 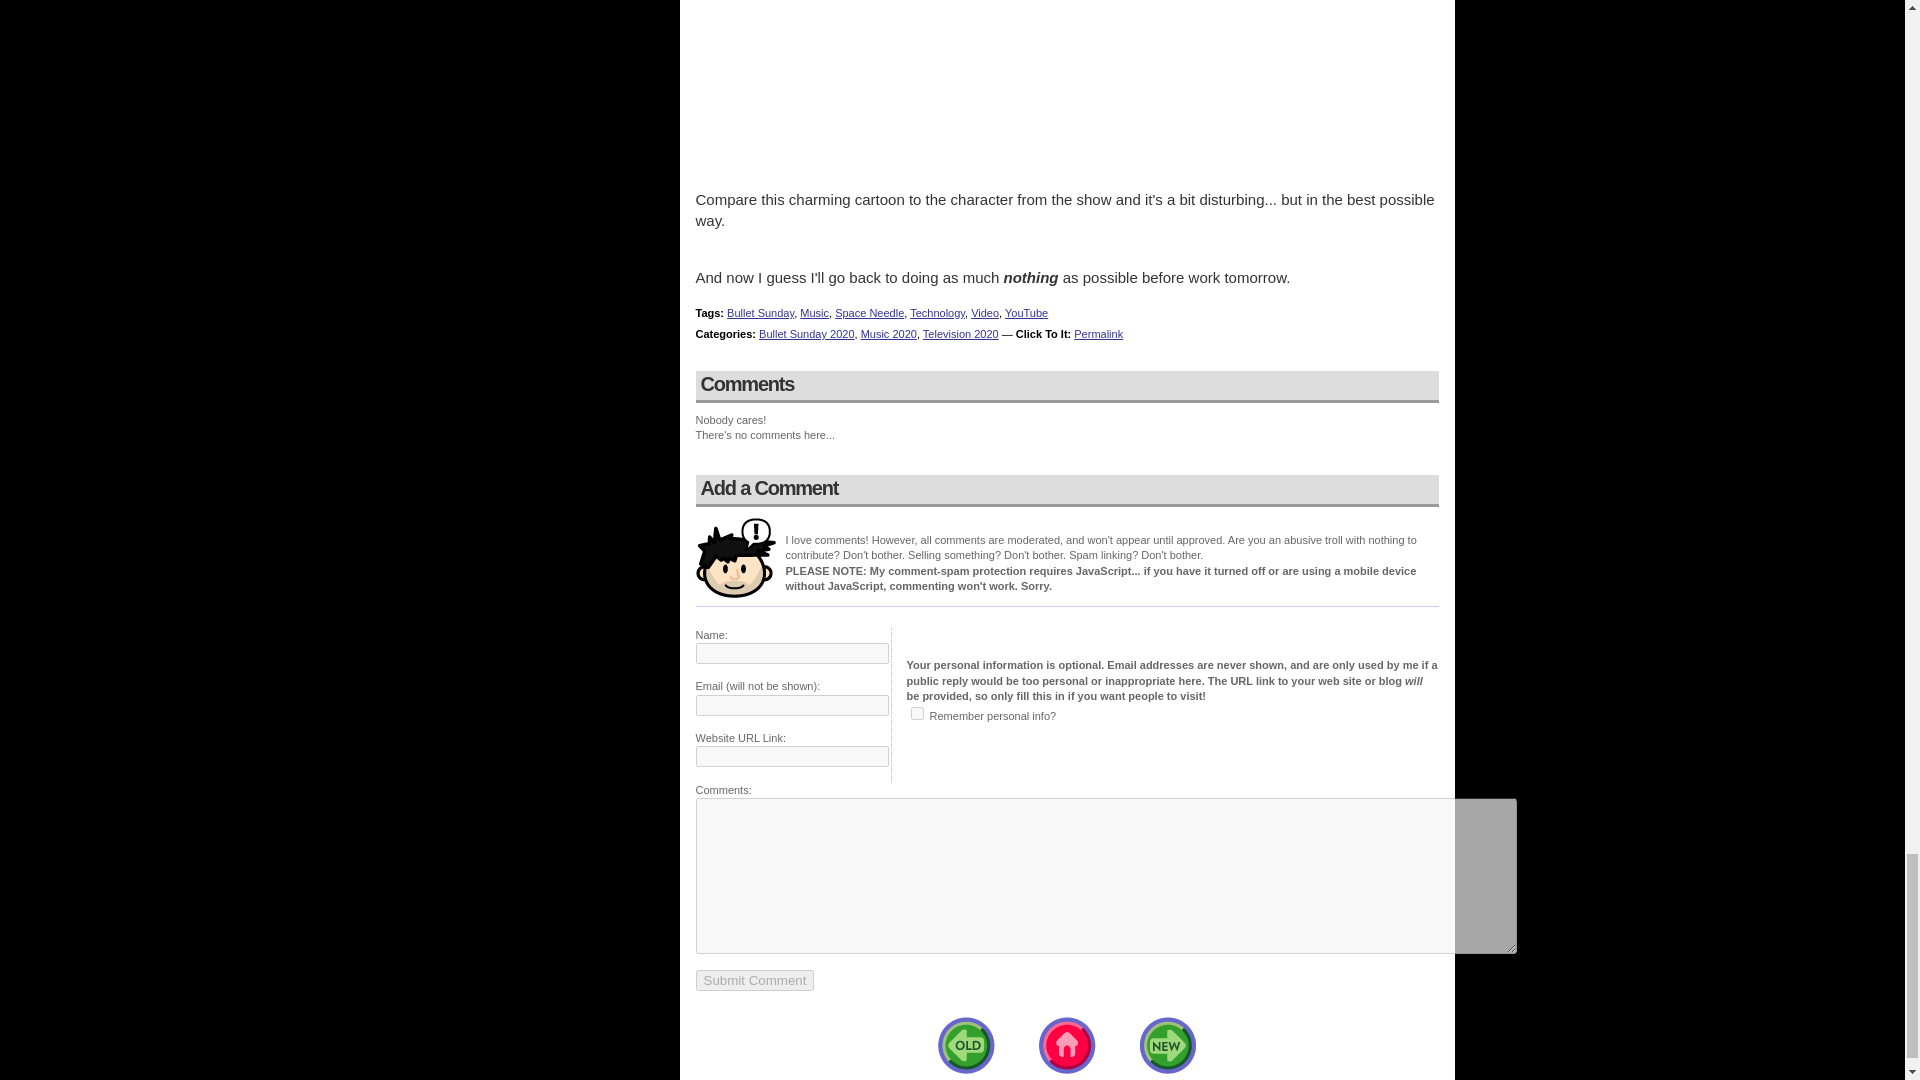 What do you see at coordinates (960, 334) in the screenshot?
I see `Television 2020` at bounding box center [960, 334].